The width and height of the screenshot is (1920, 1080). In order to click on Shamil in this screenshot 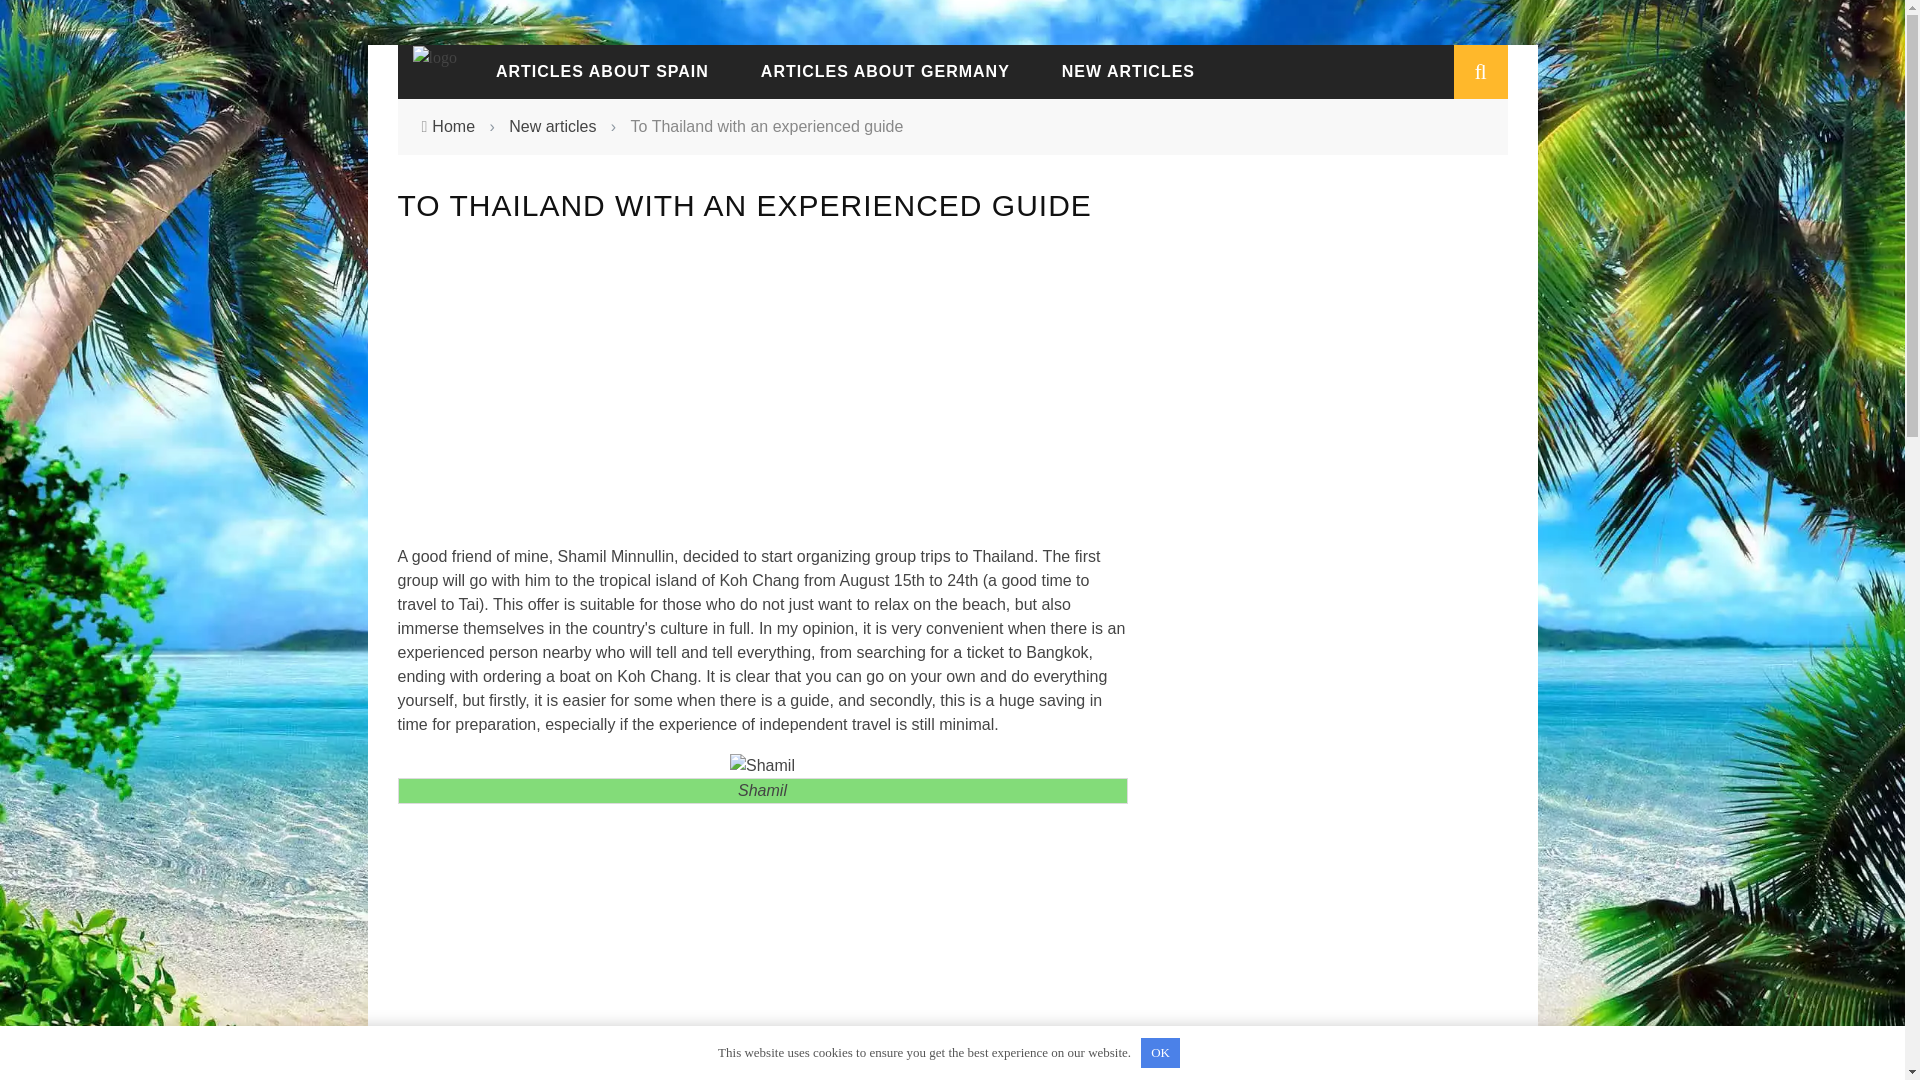, I will do `click(762, 765)`.